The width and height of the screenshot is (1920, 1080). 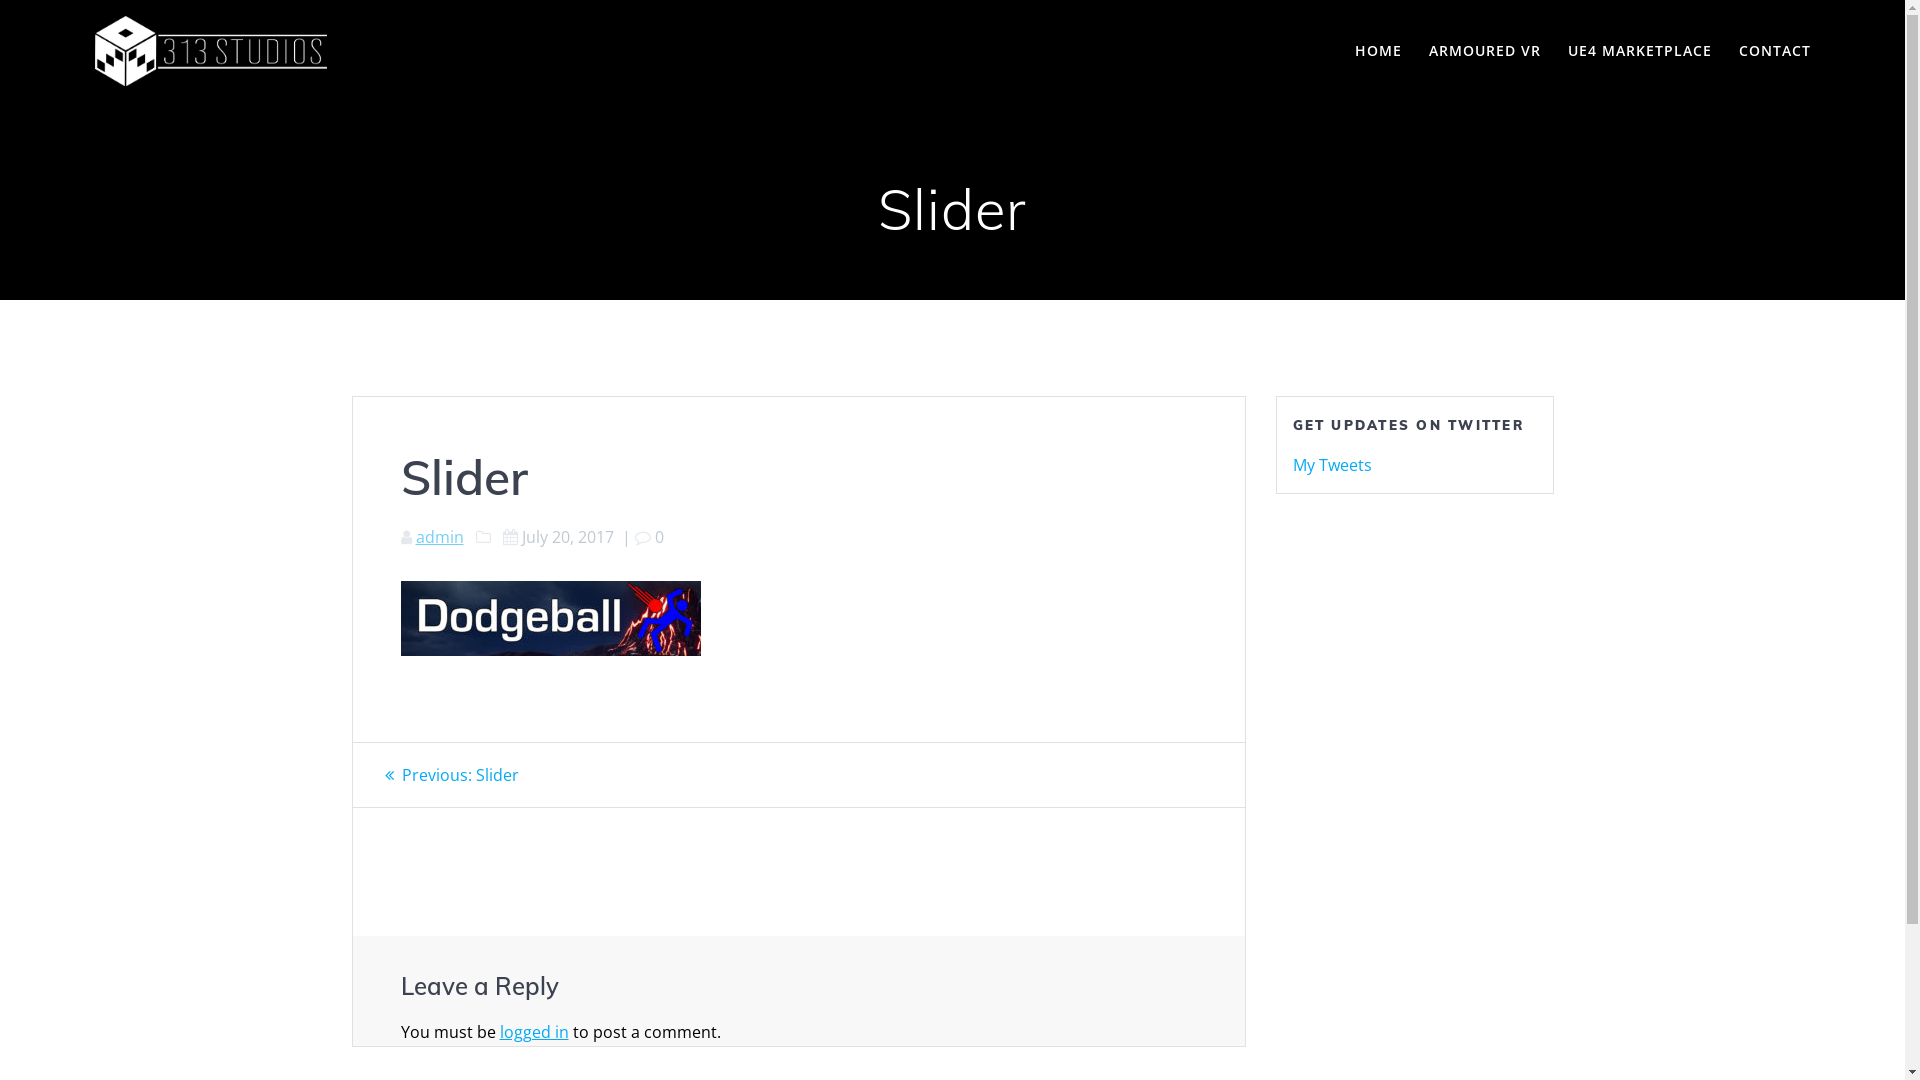 What do you see at coordinates (1332, 465) in the screenshot?
I see `My Tweets` at bounding box center [1332, 465].